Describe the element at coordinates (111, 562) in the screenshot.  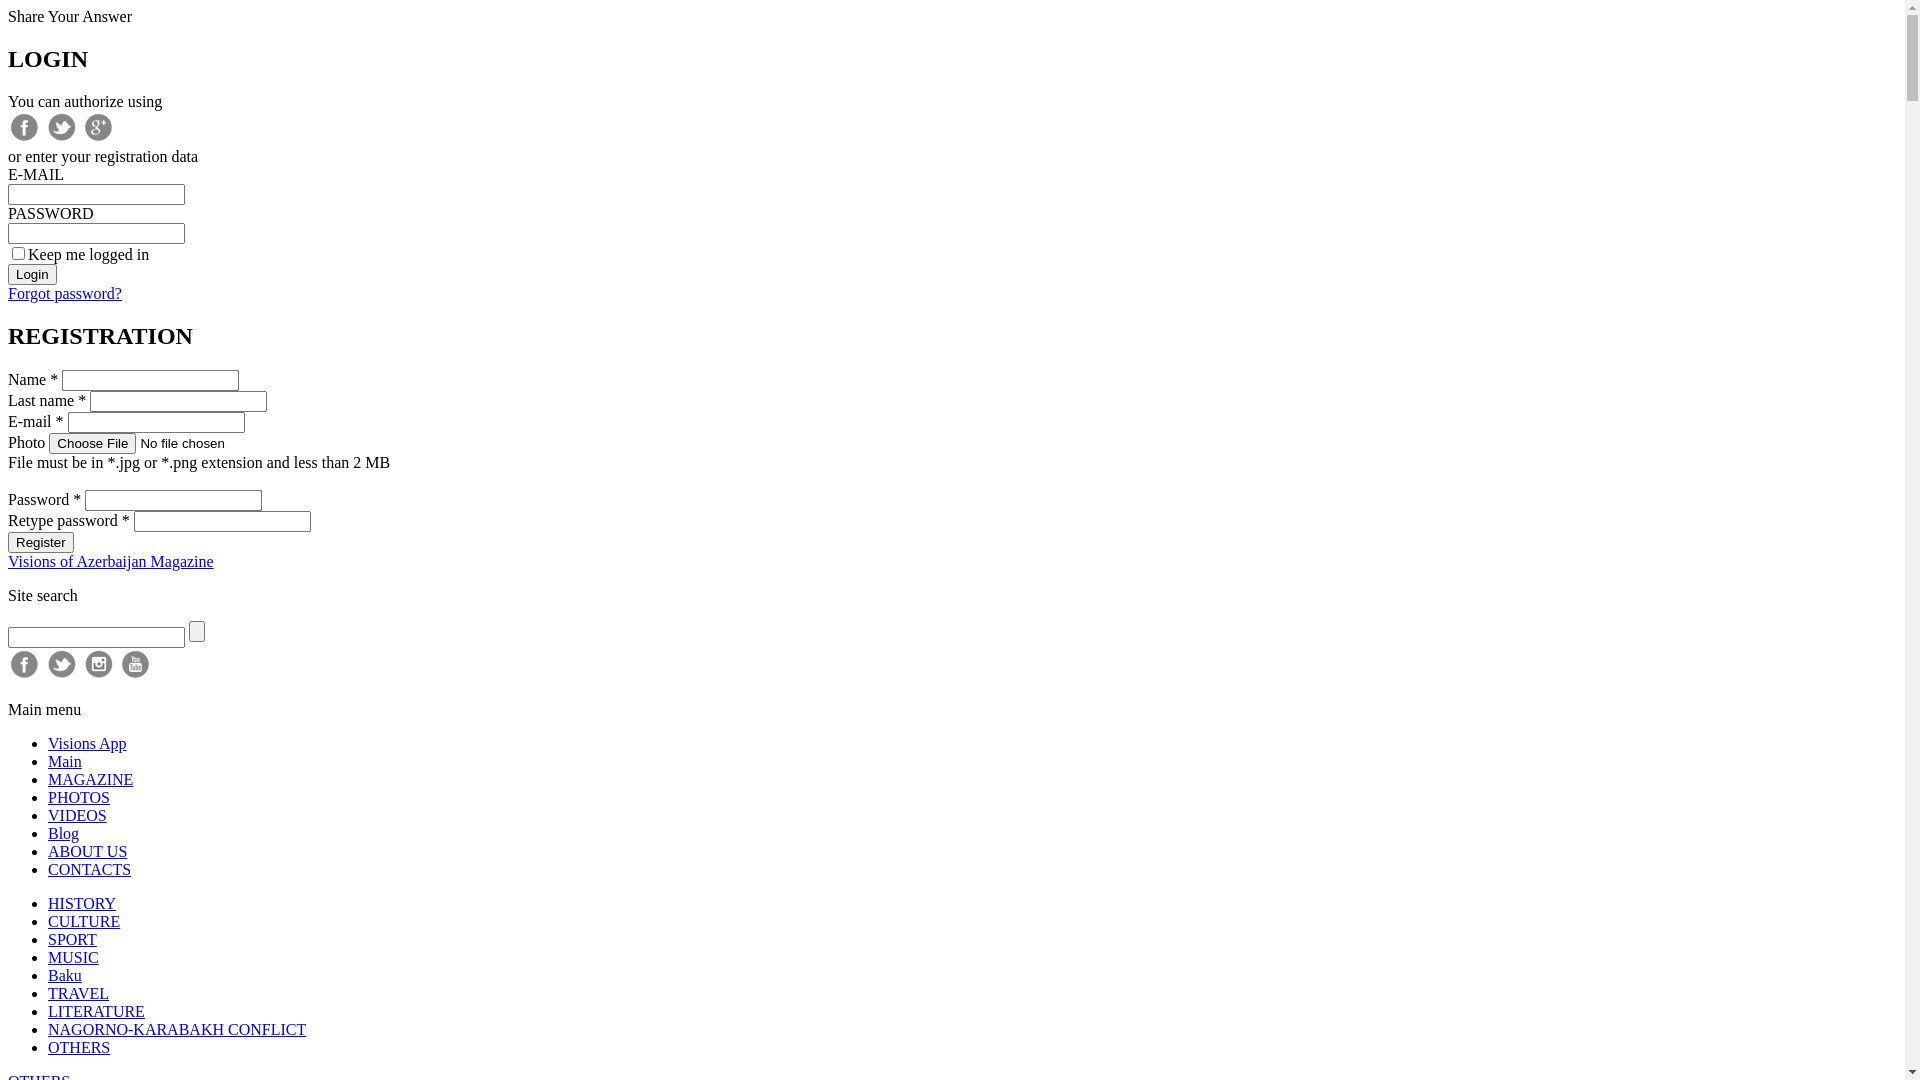
I see `Visions of Azerbaijan Magazine` at that location.